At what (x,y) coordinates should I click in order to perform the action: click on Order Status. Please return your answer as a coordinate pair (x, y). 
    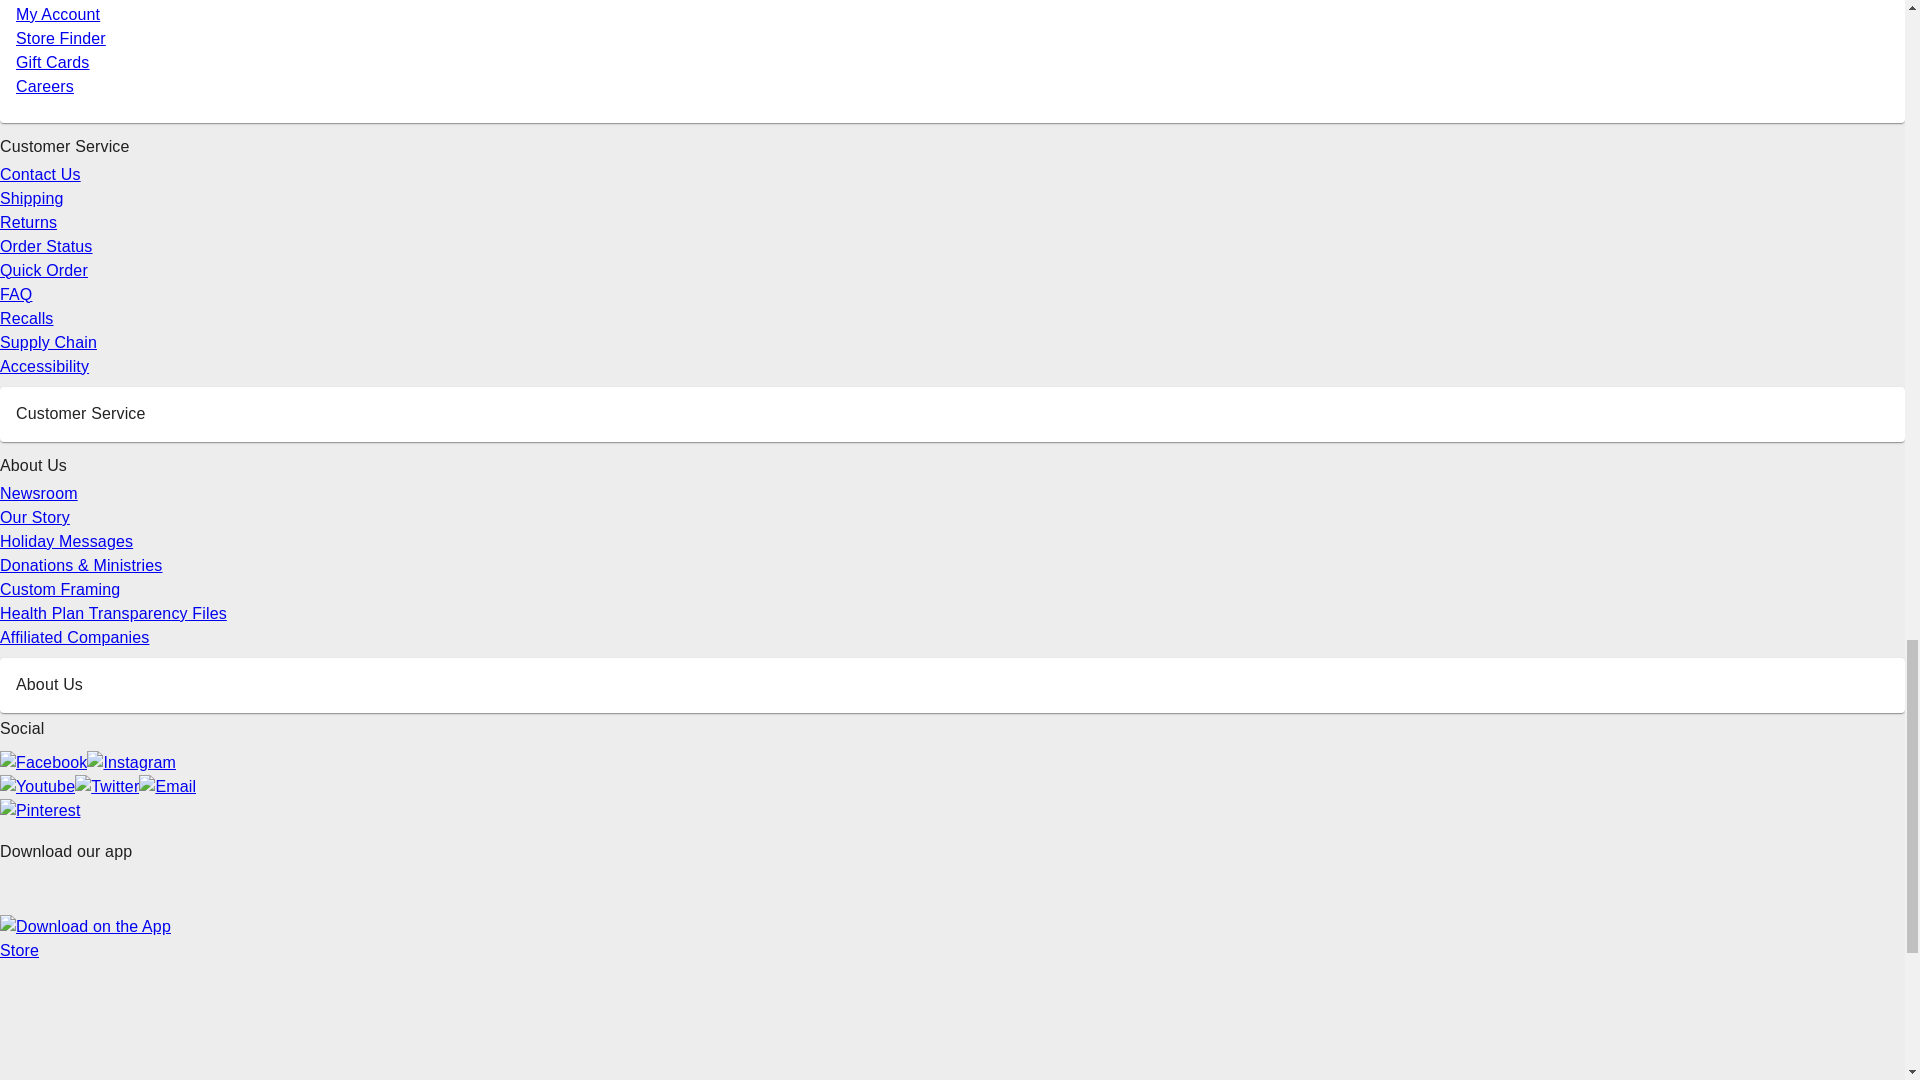
    Looking at the image, I should click on (46, 247).